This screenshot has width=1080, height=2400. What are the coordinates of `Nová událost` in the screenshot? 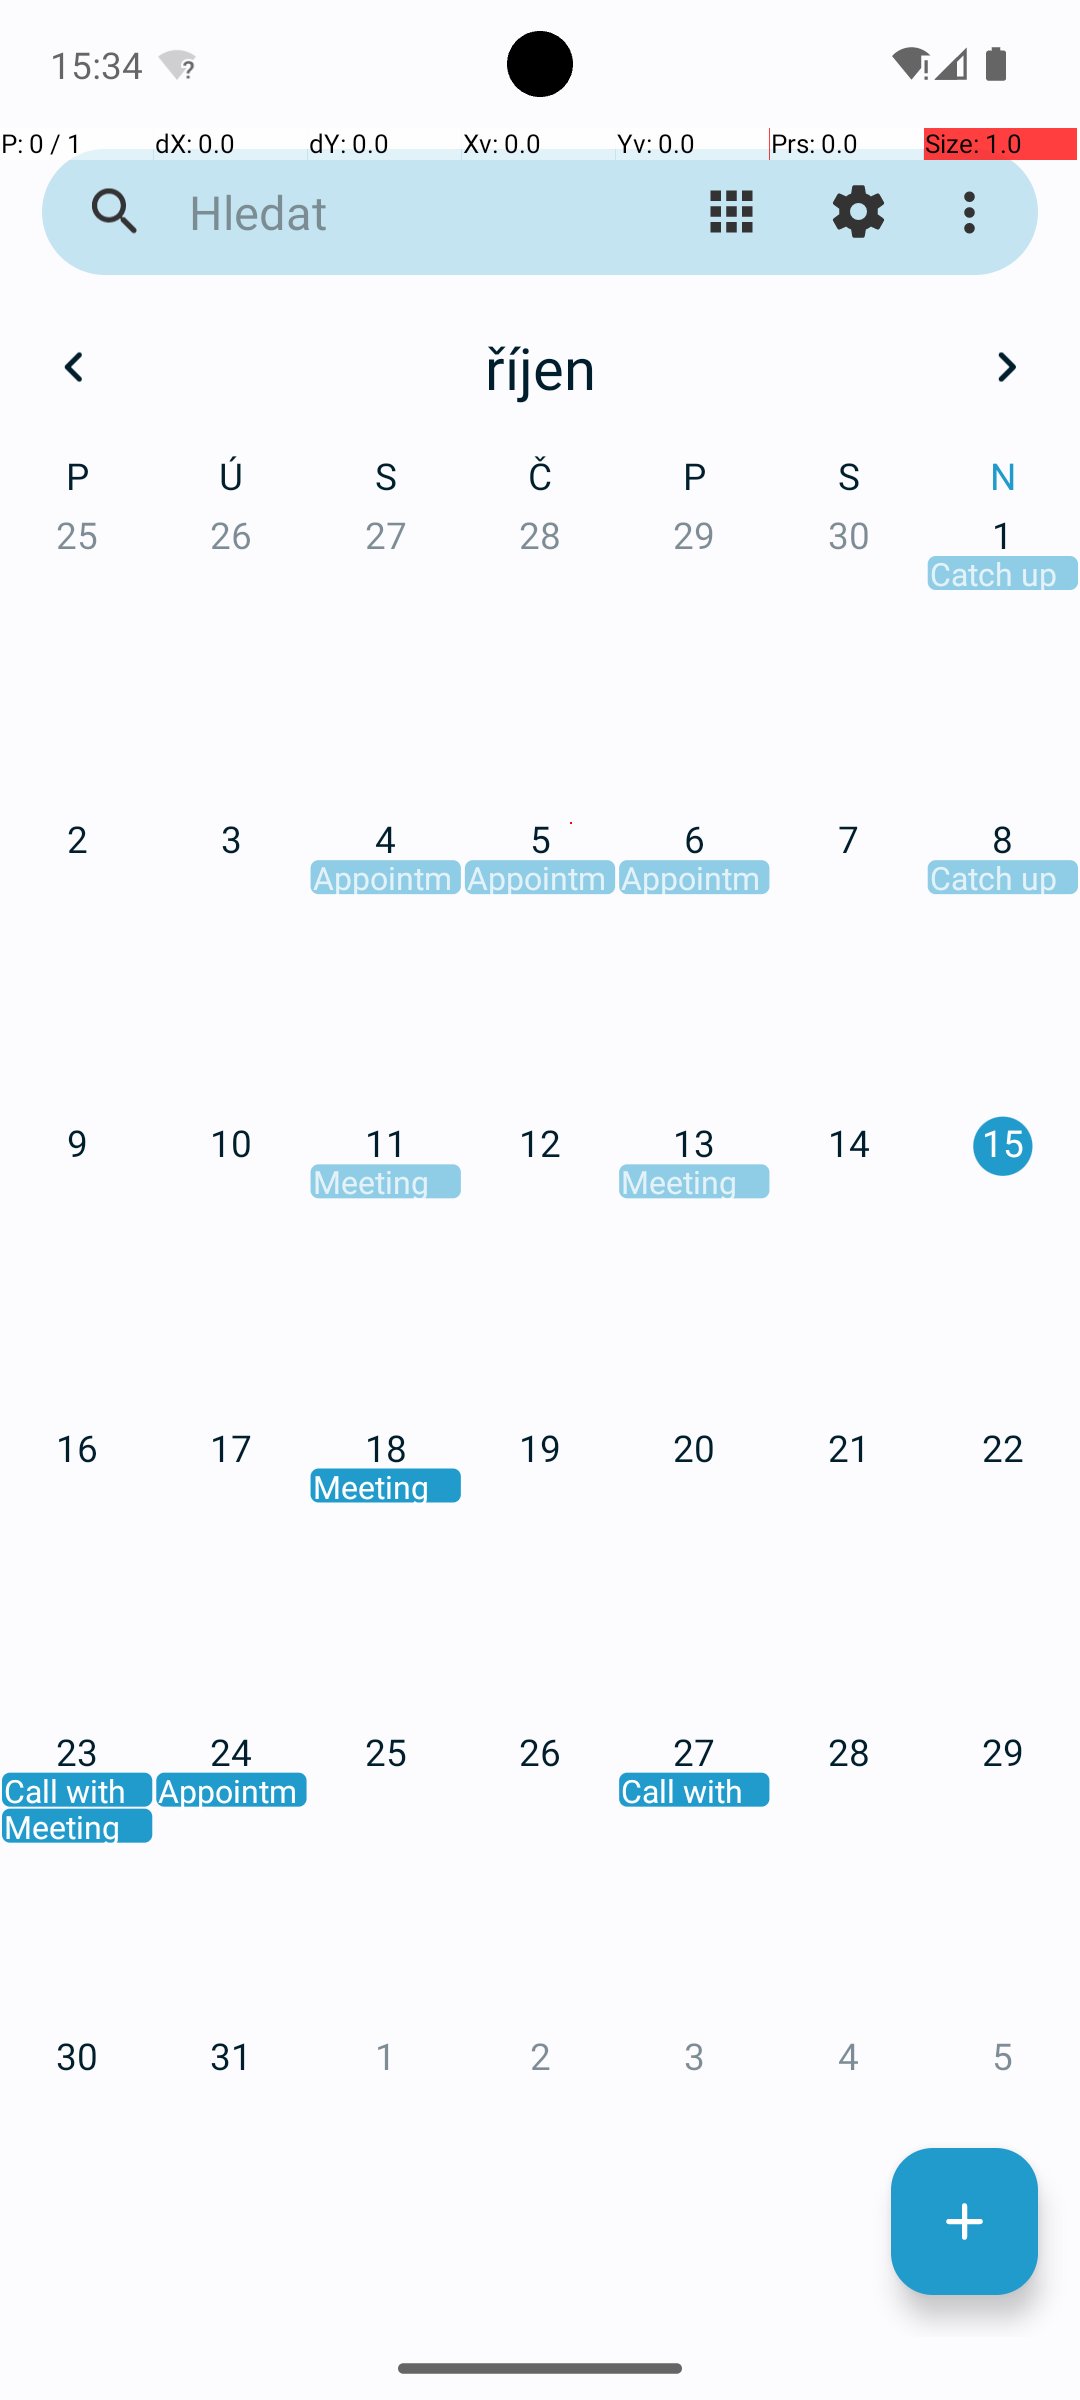 It's located at (964, 2222).